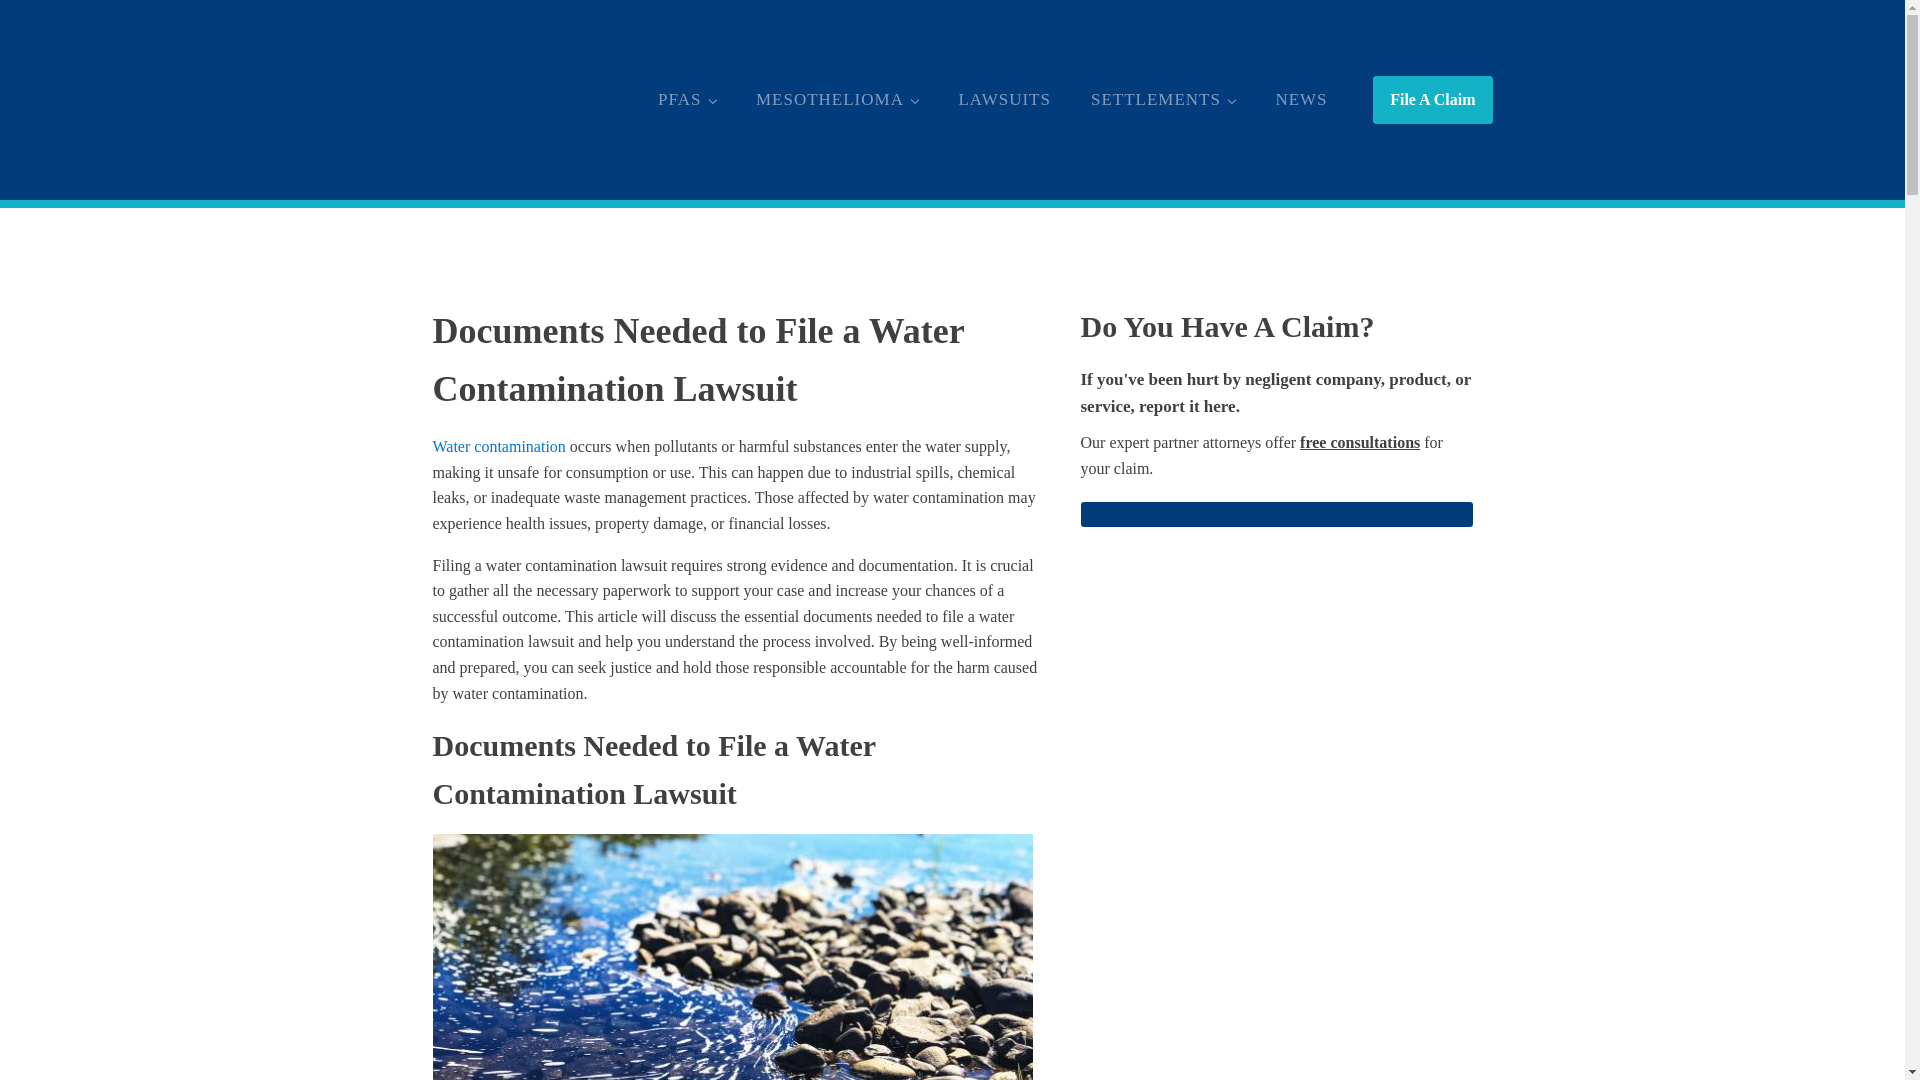 This screenshot has width=1920, height=1080. I want to click on MESOTHELIOMA, so click(836, 98).